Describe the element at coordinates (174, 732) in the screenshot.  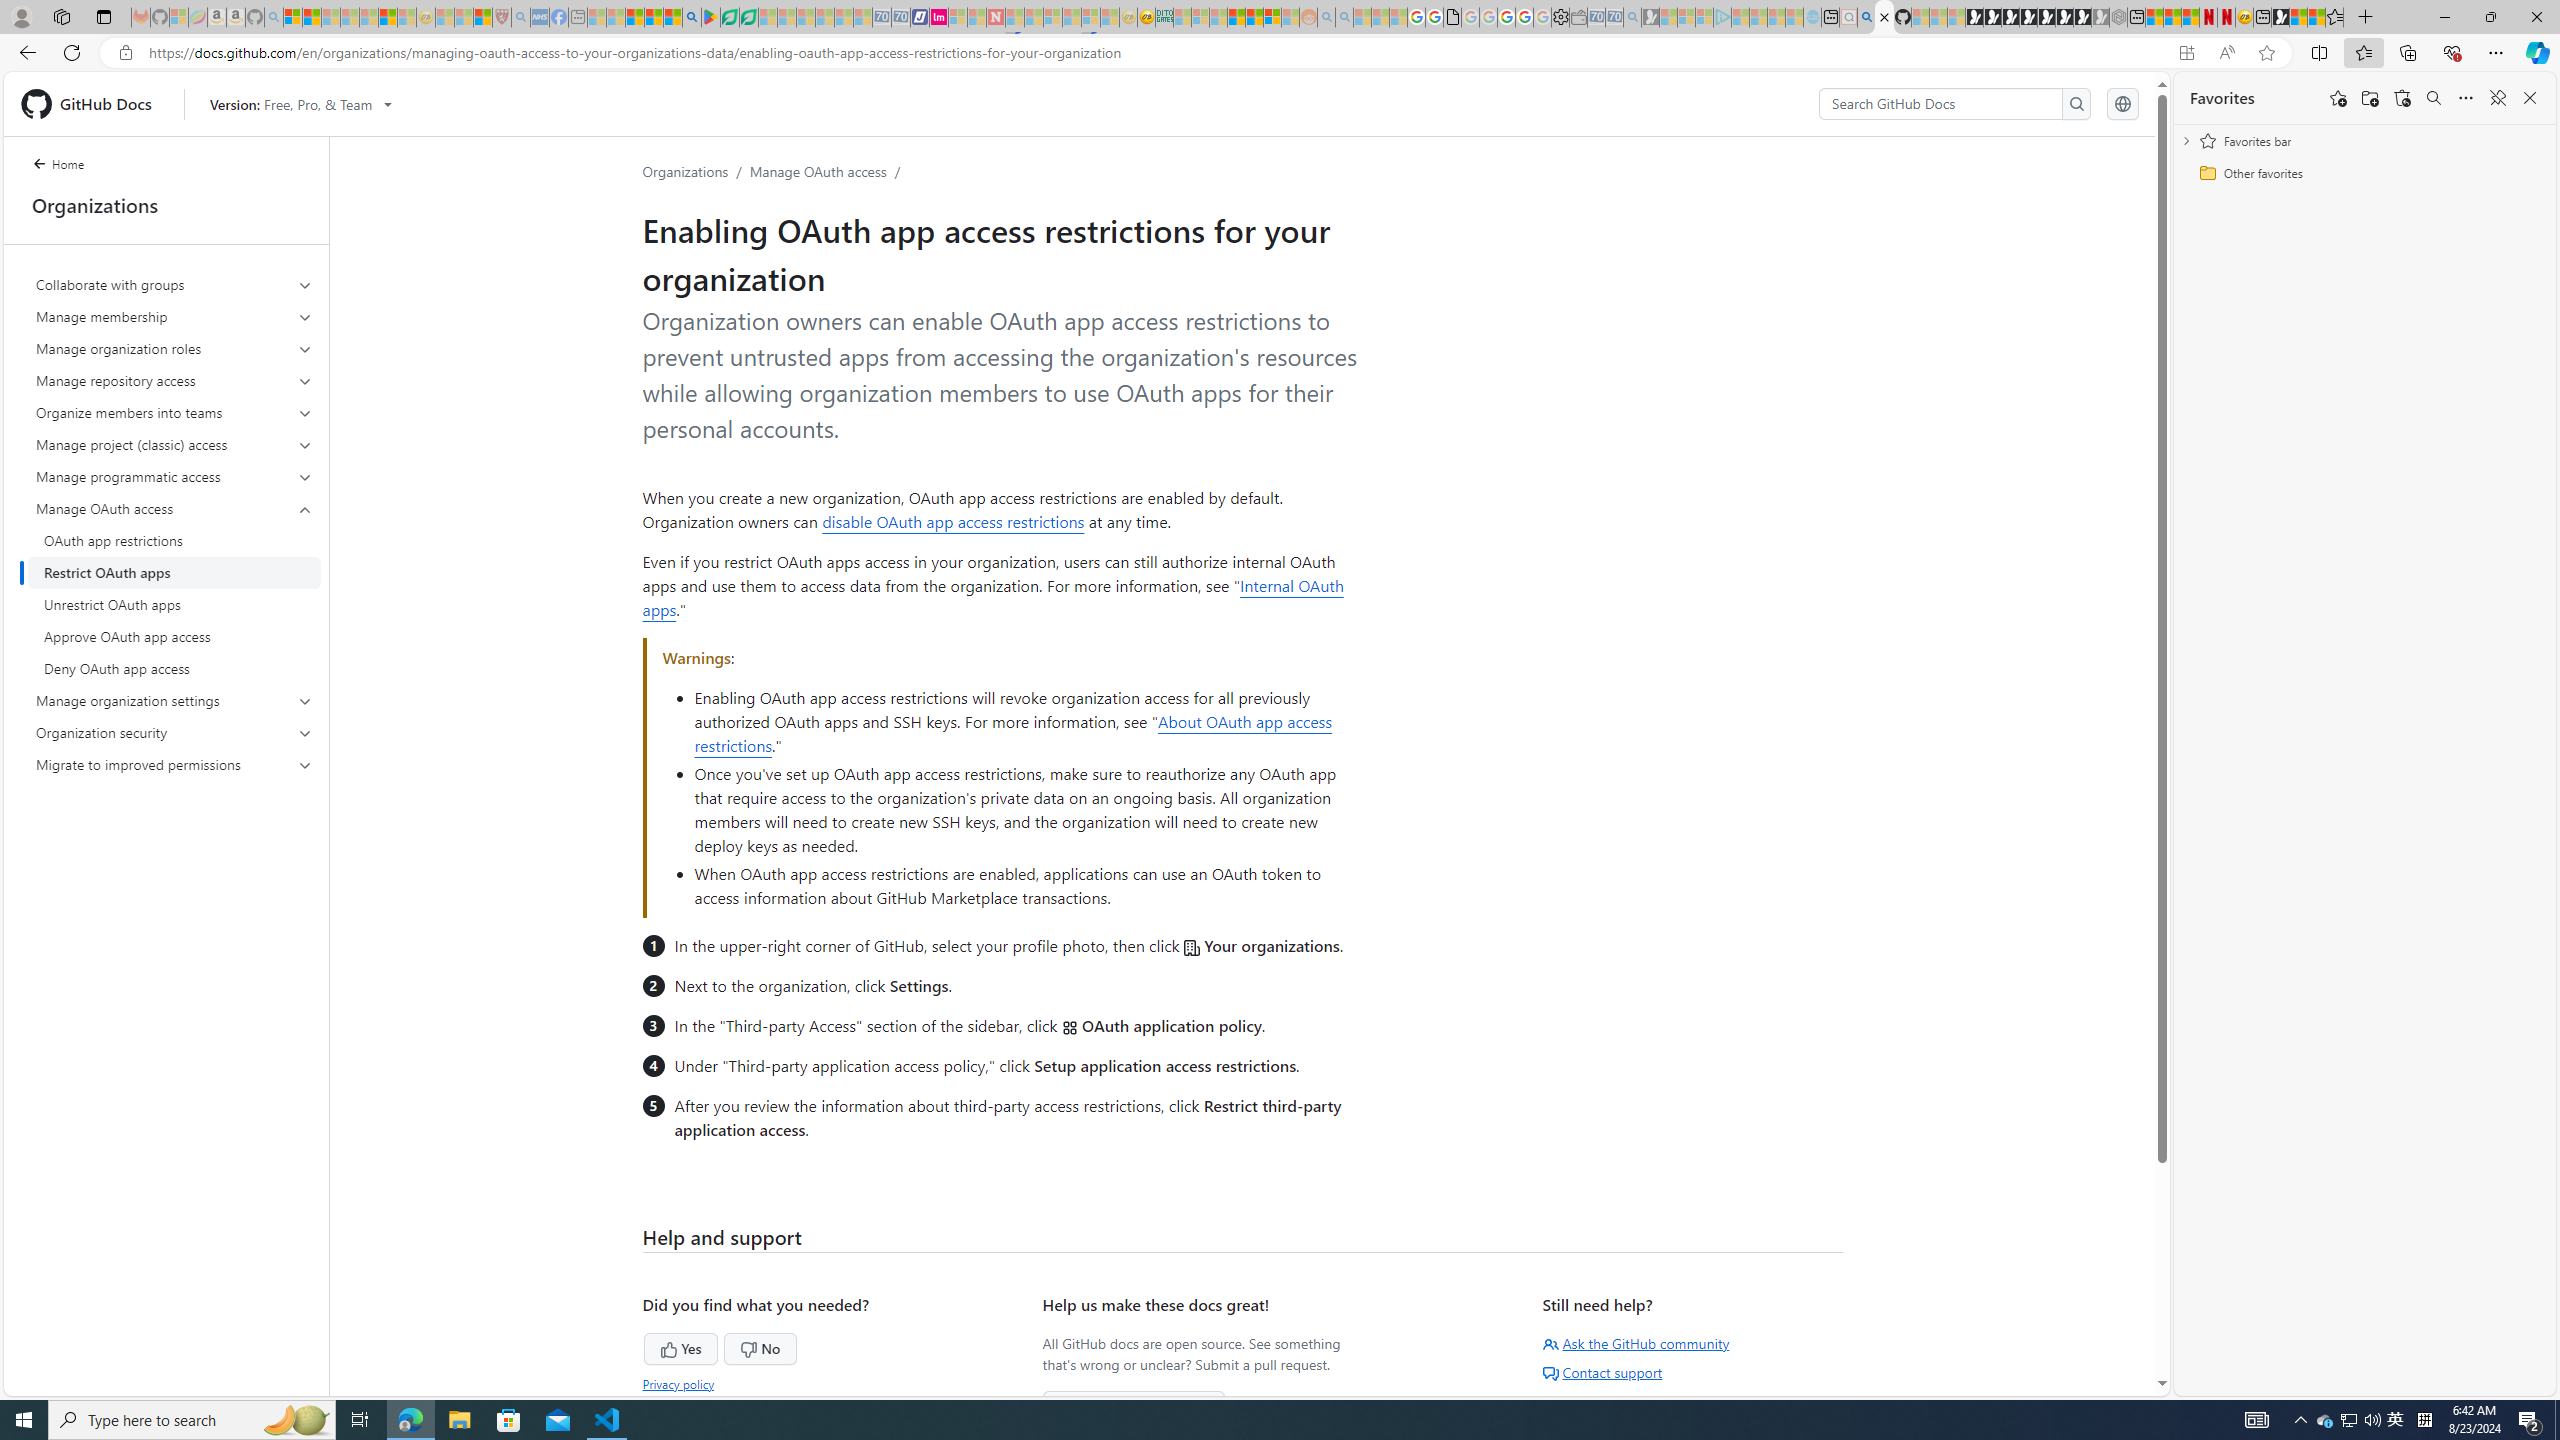
I see `Organization security` at that location.